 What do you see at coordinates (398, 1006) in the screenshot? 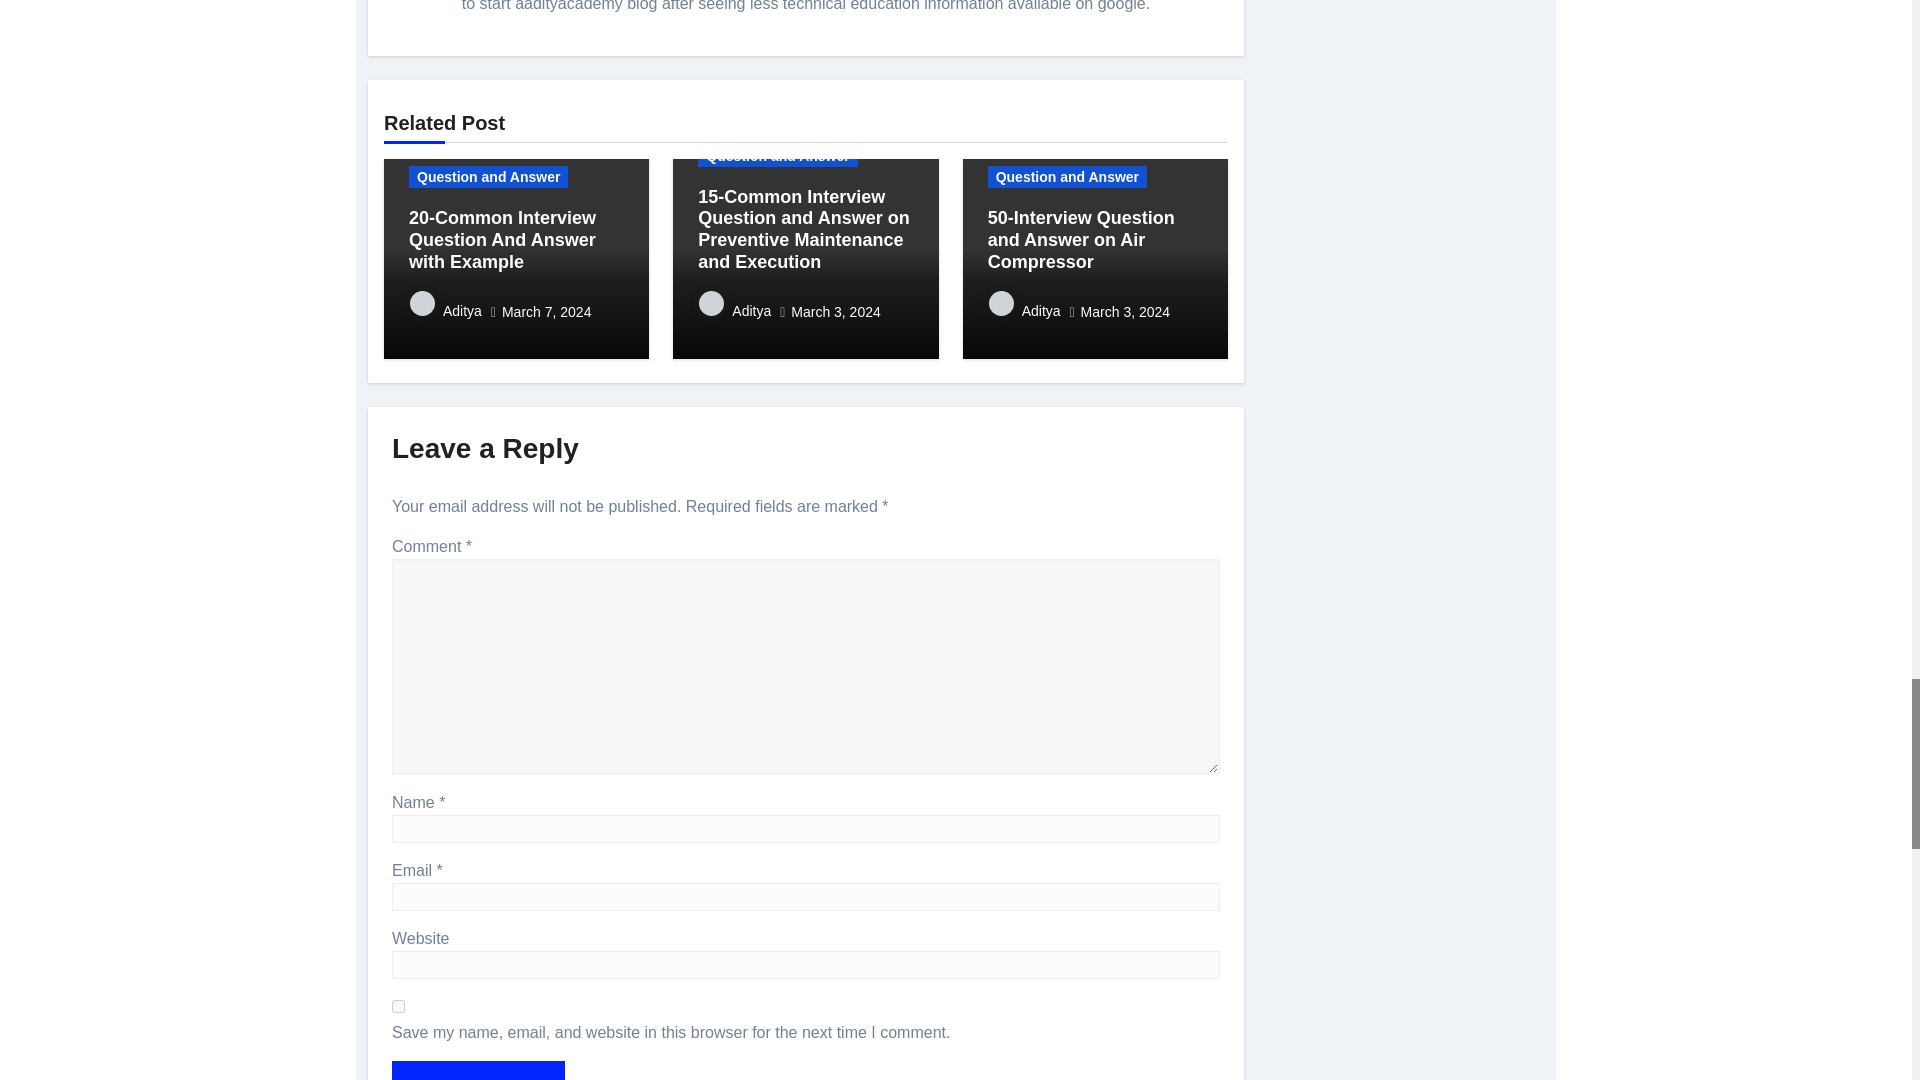
I see `yes` at bounding box center [398, 1006].